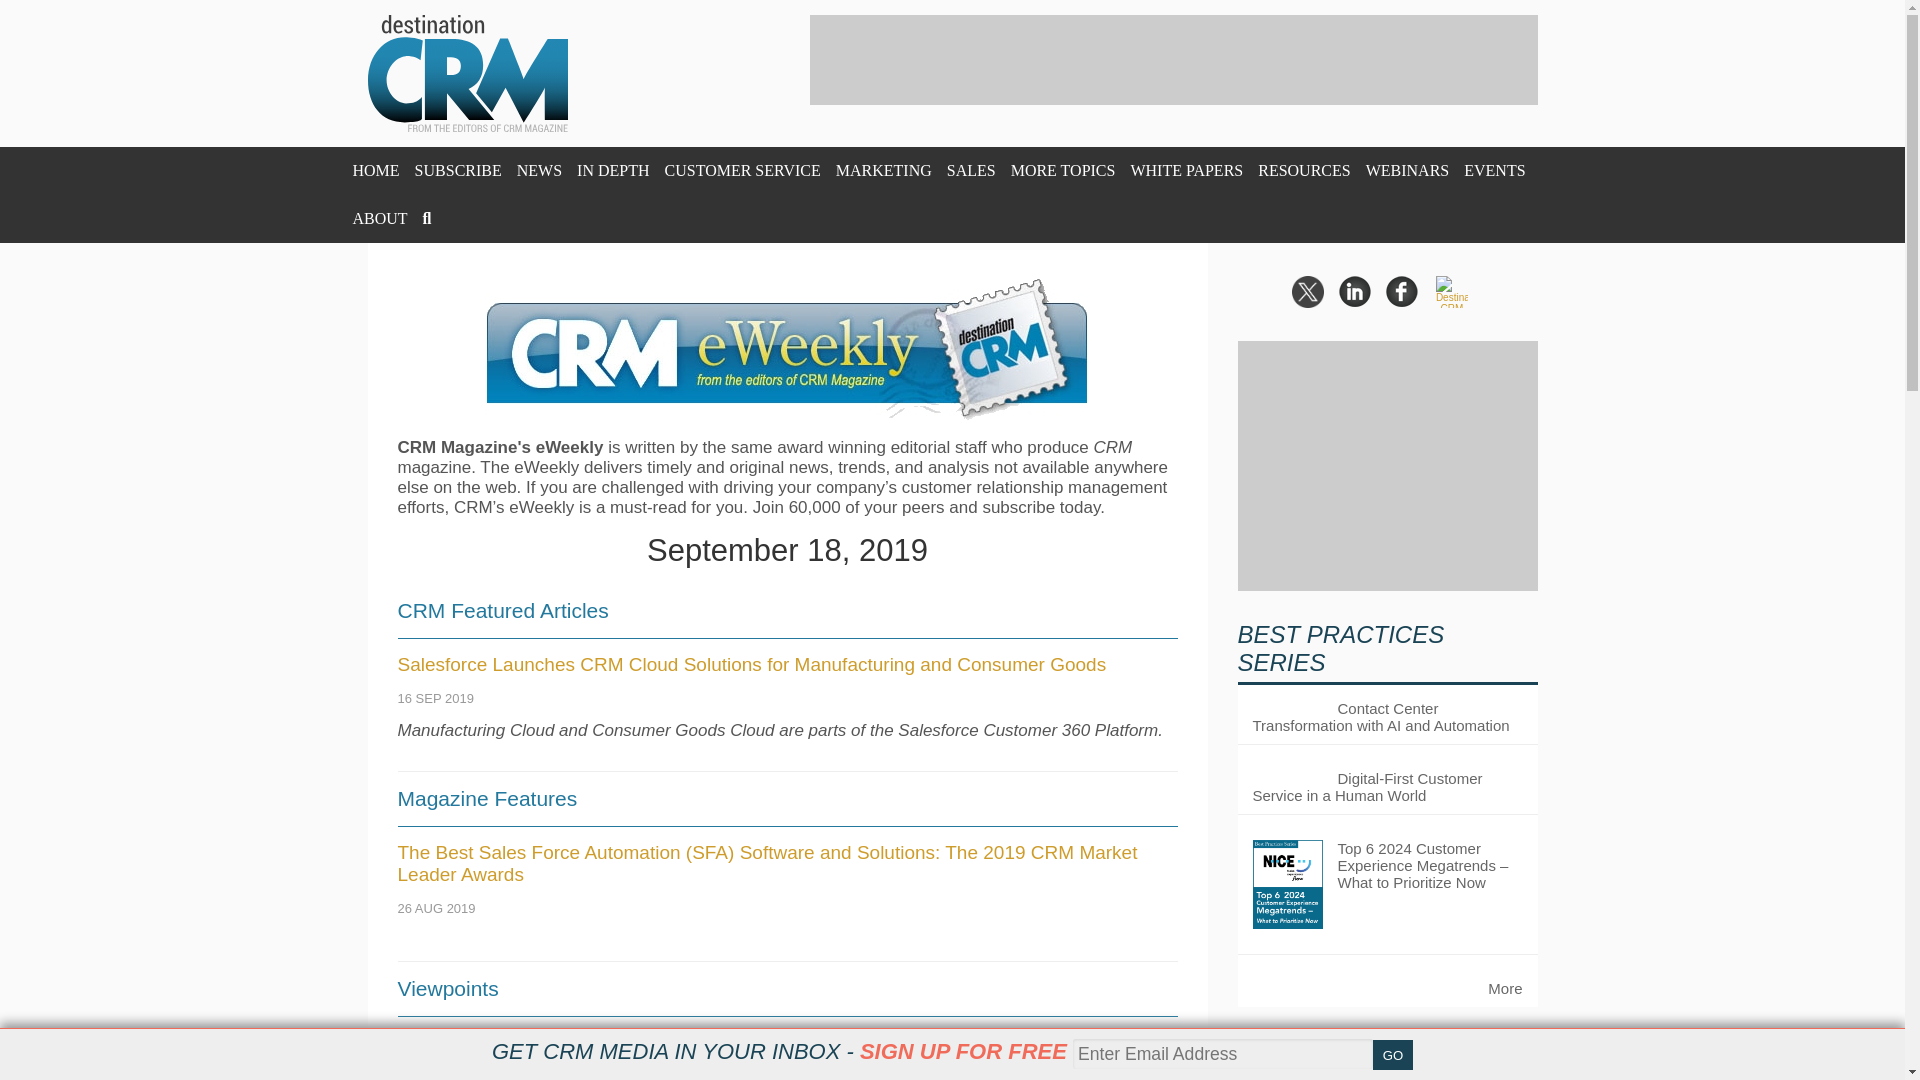 The width and height of the screenshot is (1920, 1080). I want to click on CUSTOMER SERVICE, so click(742, 170).